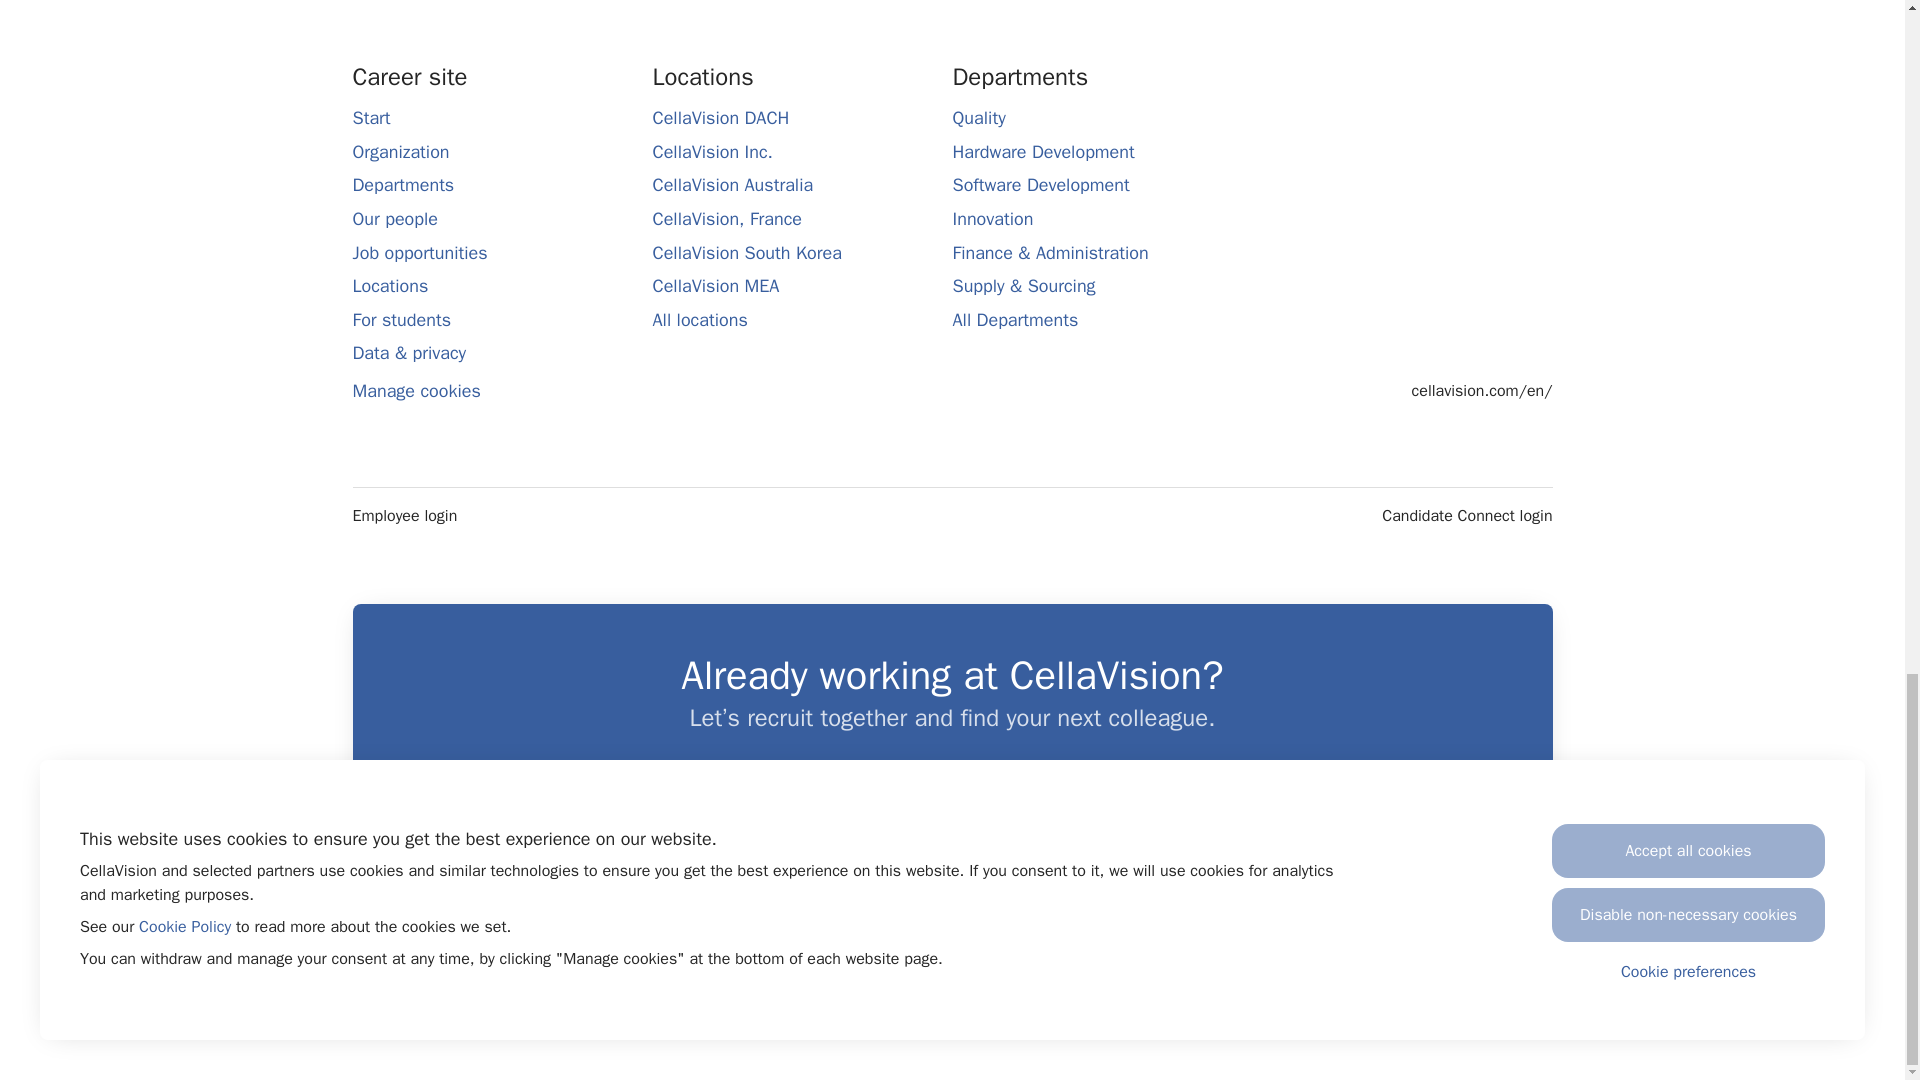 This screenshot has height=1080, width=1920. What do you see at coordinates (707, 892) in the screenshot?
I see `Jean-Guy Lafleche` at bounding box center [707, 892].